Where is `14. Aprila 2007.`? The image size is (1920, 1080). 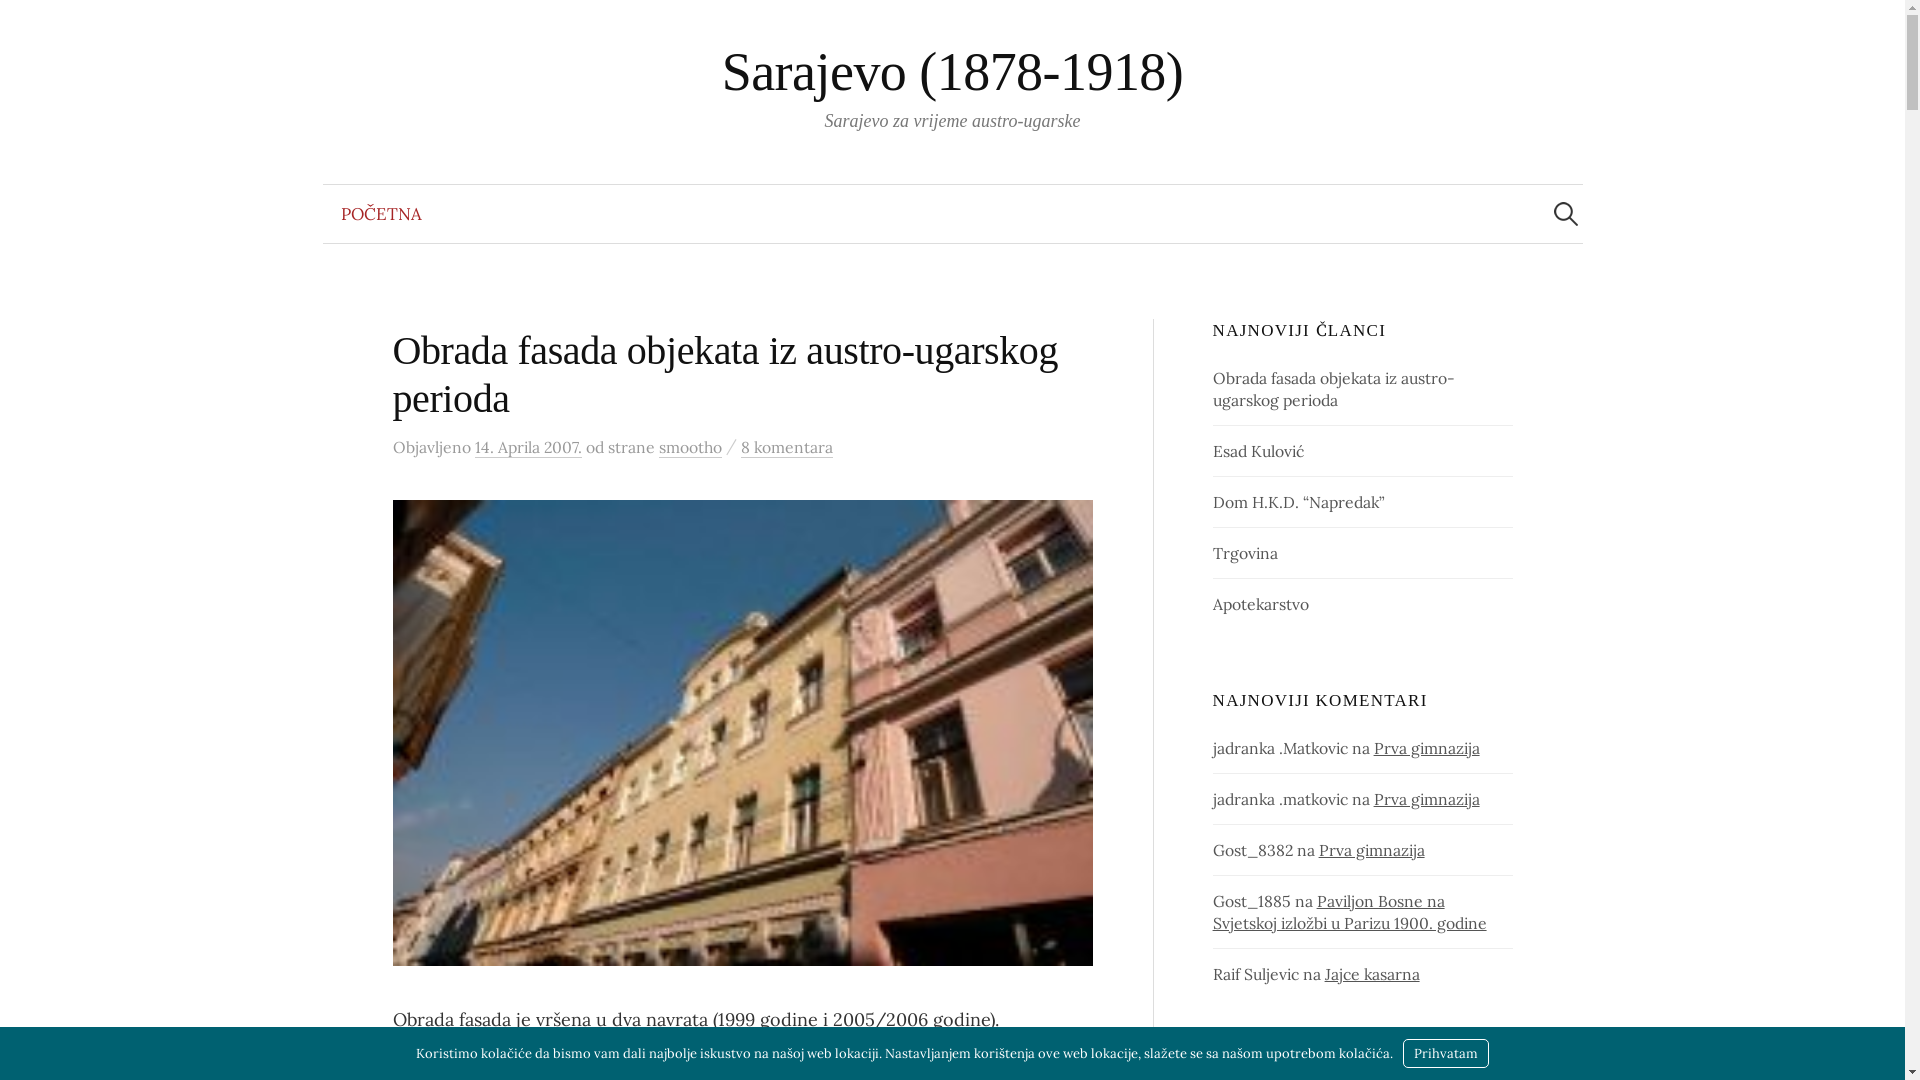
14. Aprila 2007. is located at coordinates (528, 448).